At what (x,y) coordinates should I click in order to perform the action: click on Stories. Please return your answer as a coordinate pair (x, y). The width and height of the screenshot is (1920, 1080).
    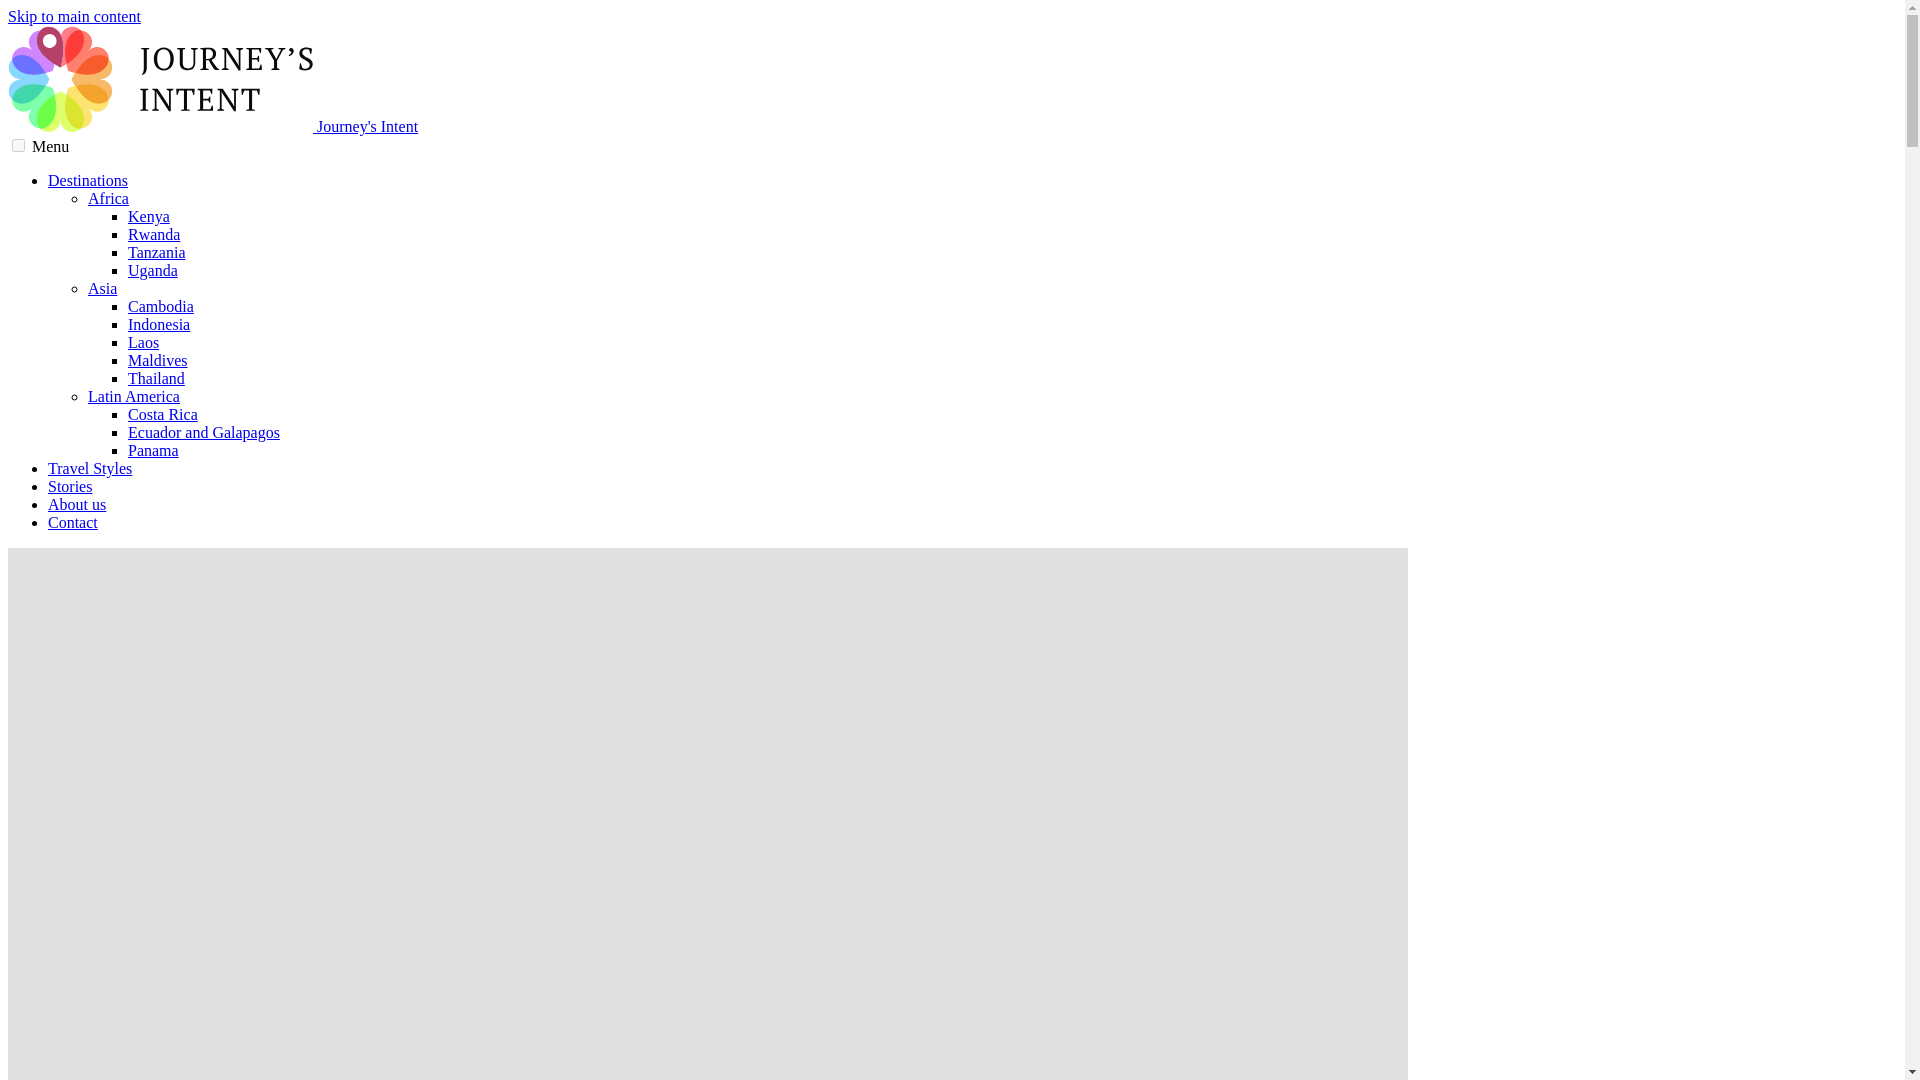
    Looking at the image, I should click on (70, 486).